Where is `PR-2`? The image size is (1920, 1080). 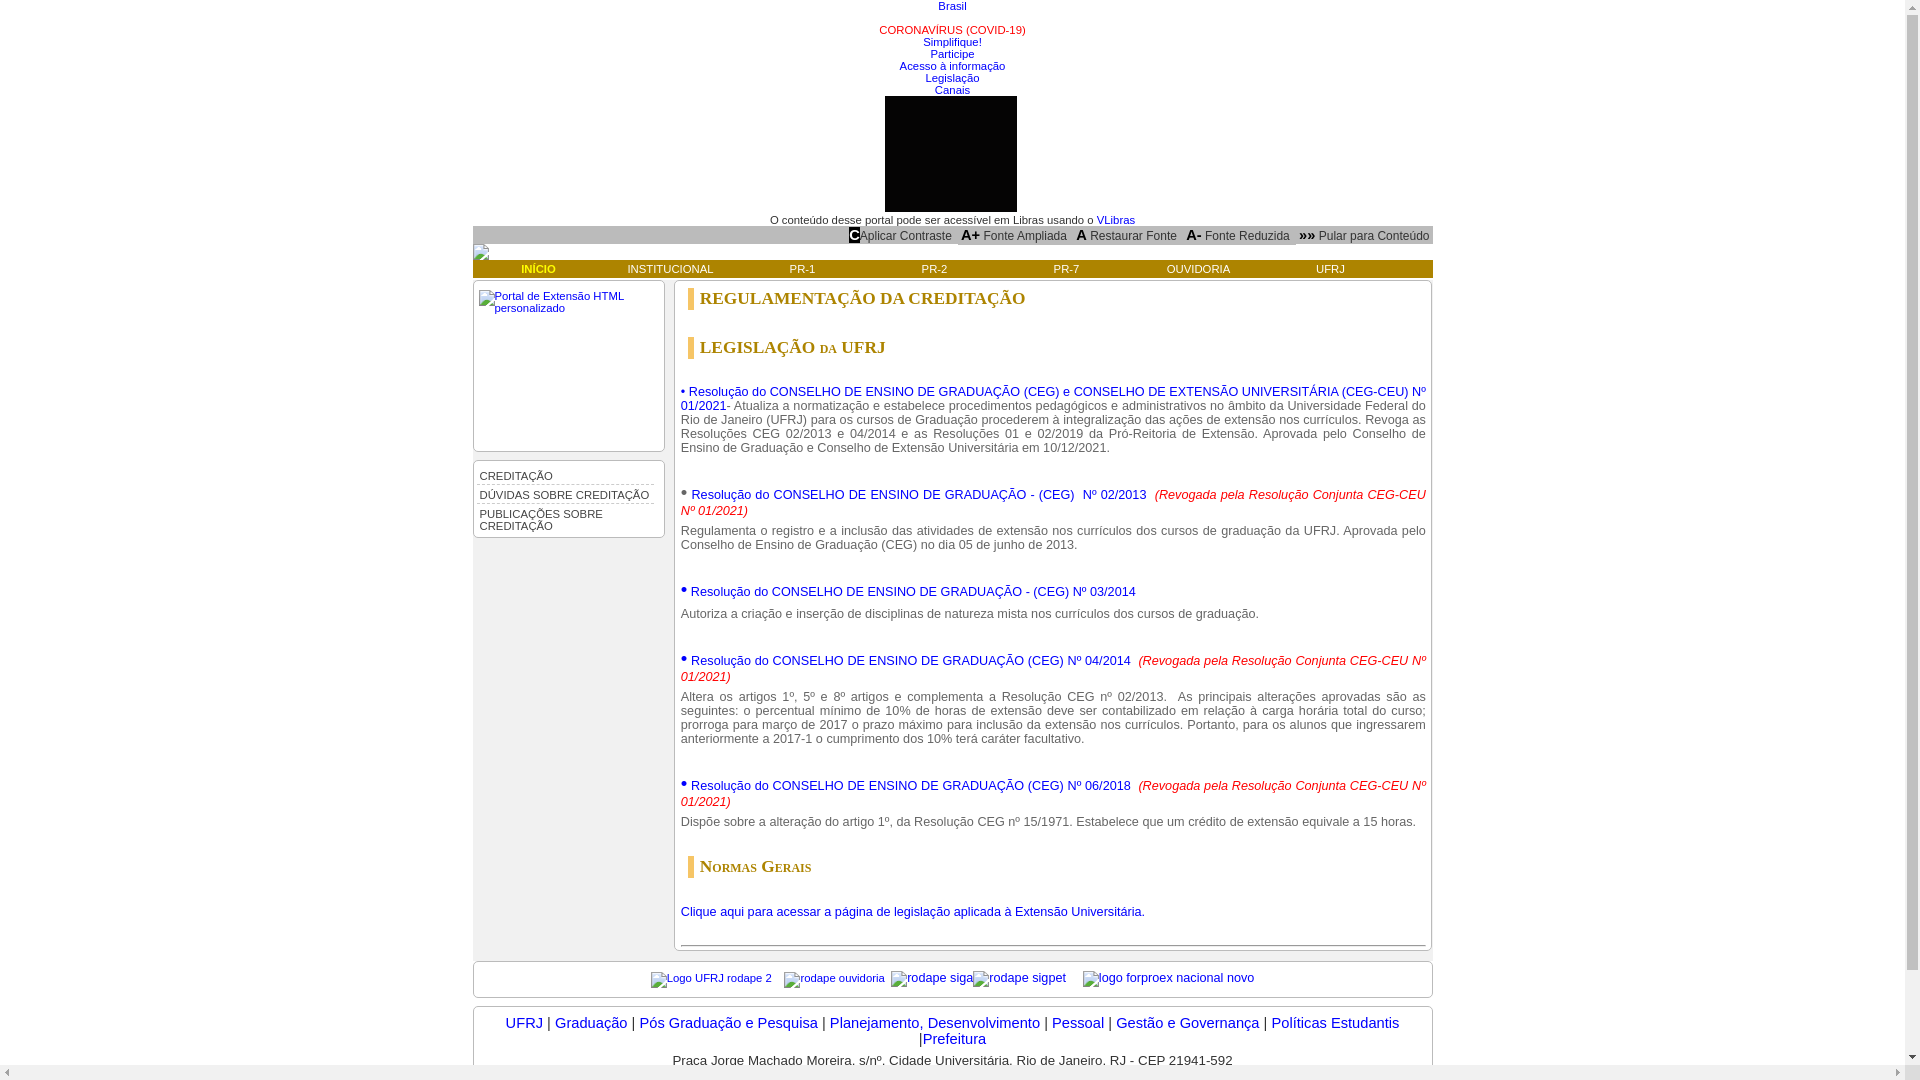
PR-2 is located at coordinates (934, 269).